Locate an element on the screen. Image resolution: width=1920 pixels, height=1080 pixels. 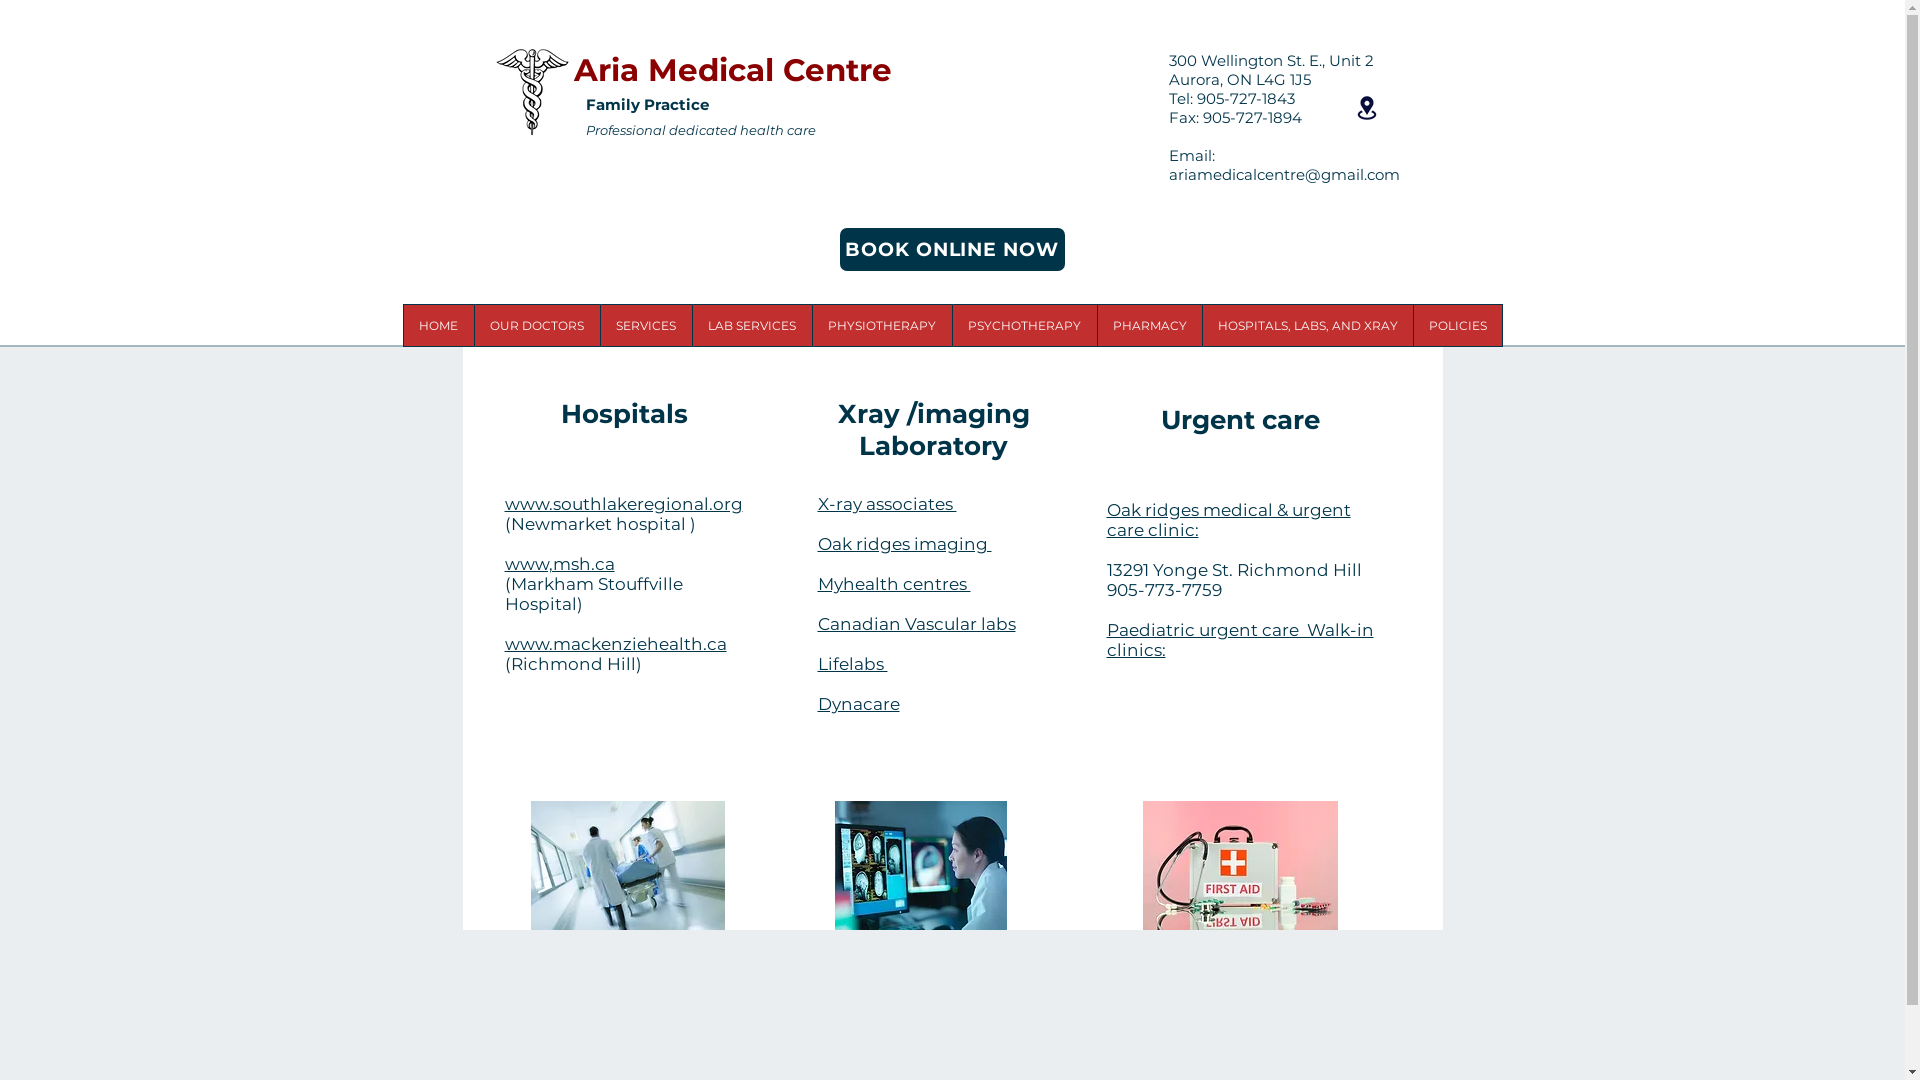
www.southlakeregional.org is located at coordinates (623, 504).